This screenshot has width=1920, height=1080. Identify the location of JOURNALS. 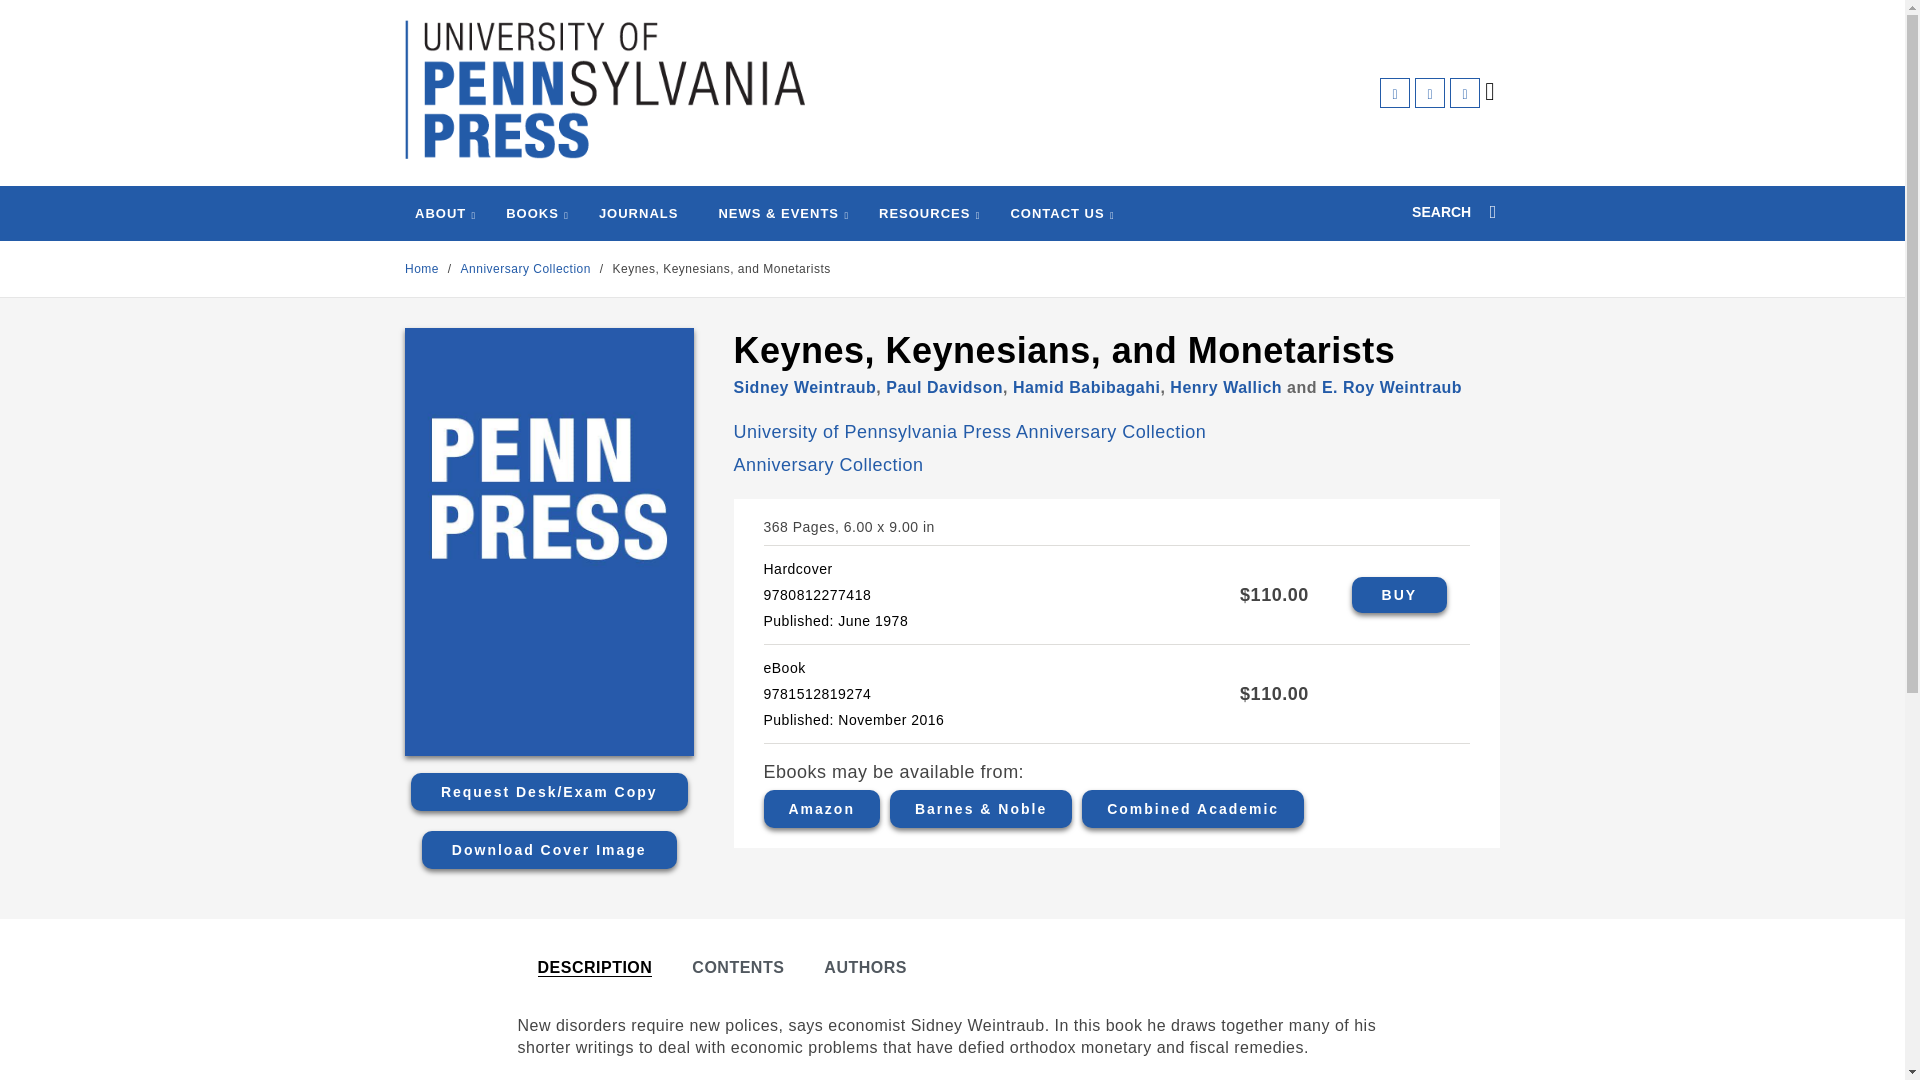
(639, 214).